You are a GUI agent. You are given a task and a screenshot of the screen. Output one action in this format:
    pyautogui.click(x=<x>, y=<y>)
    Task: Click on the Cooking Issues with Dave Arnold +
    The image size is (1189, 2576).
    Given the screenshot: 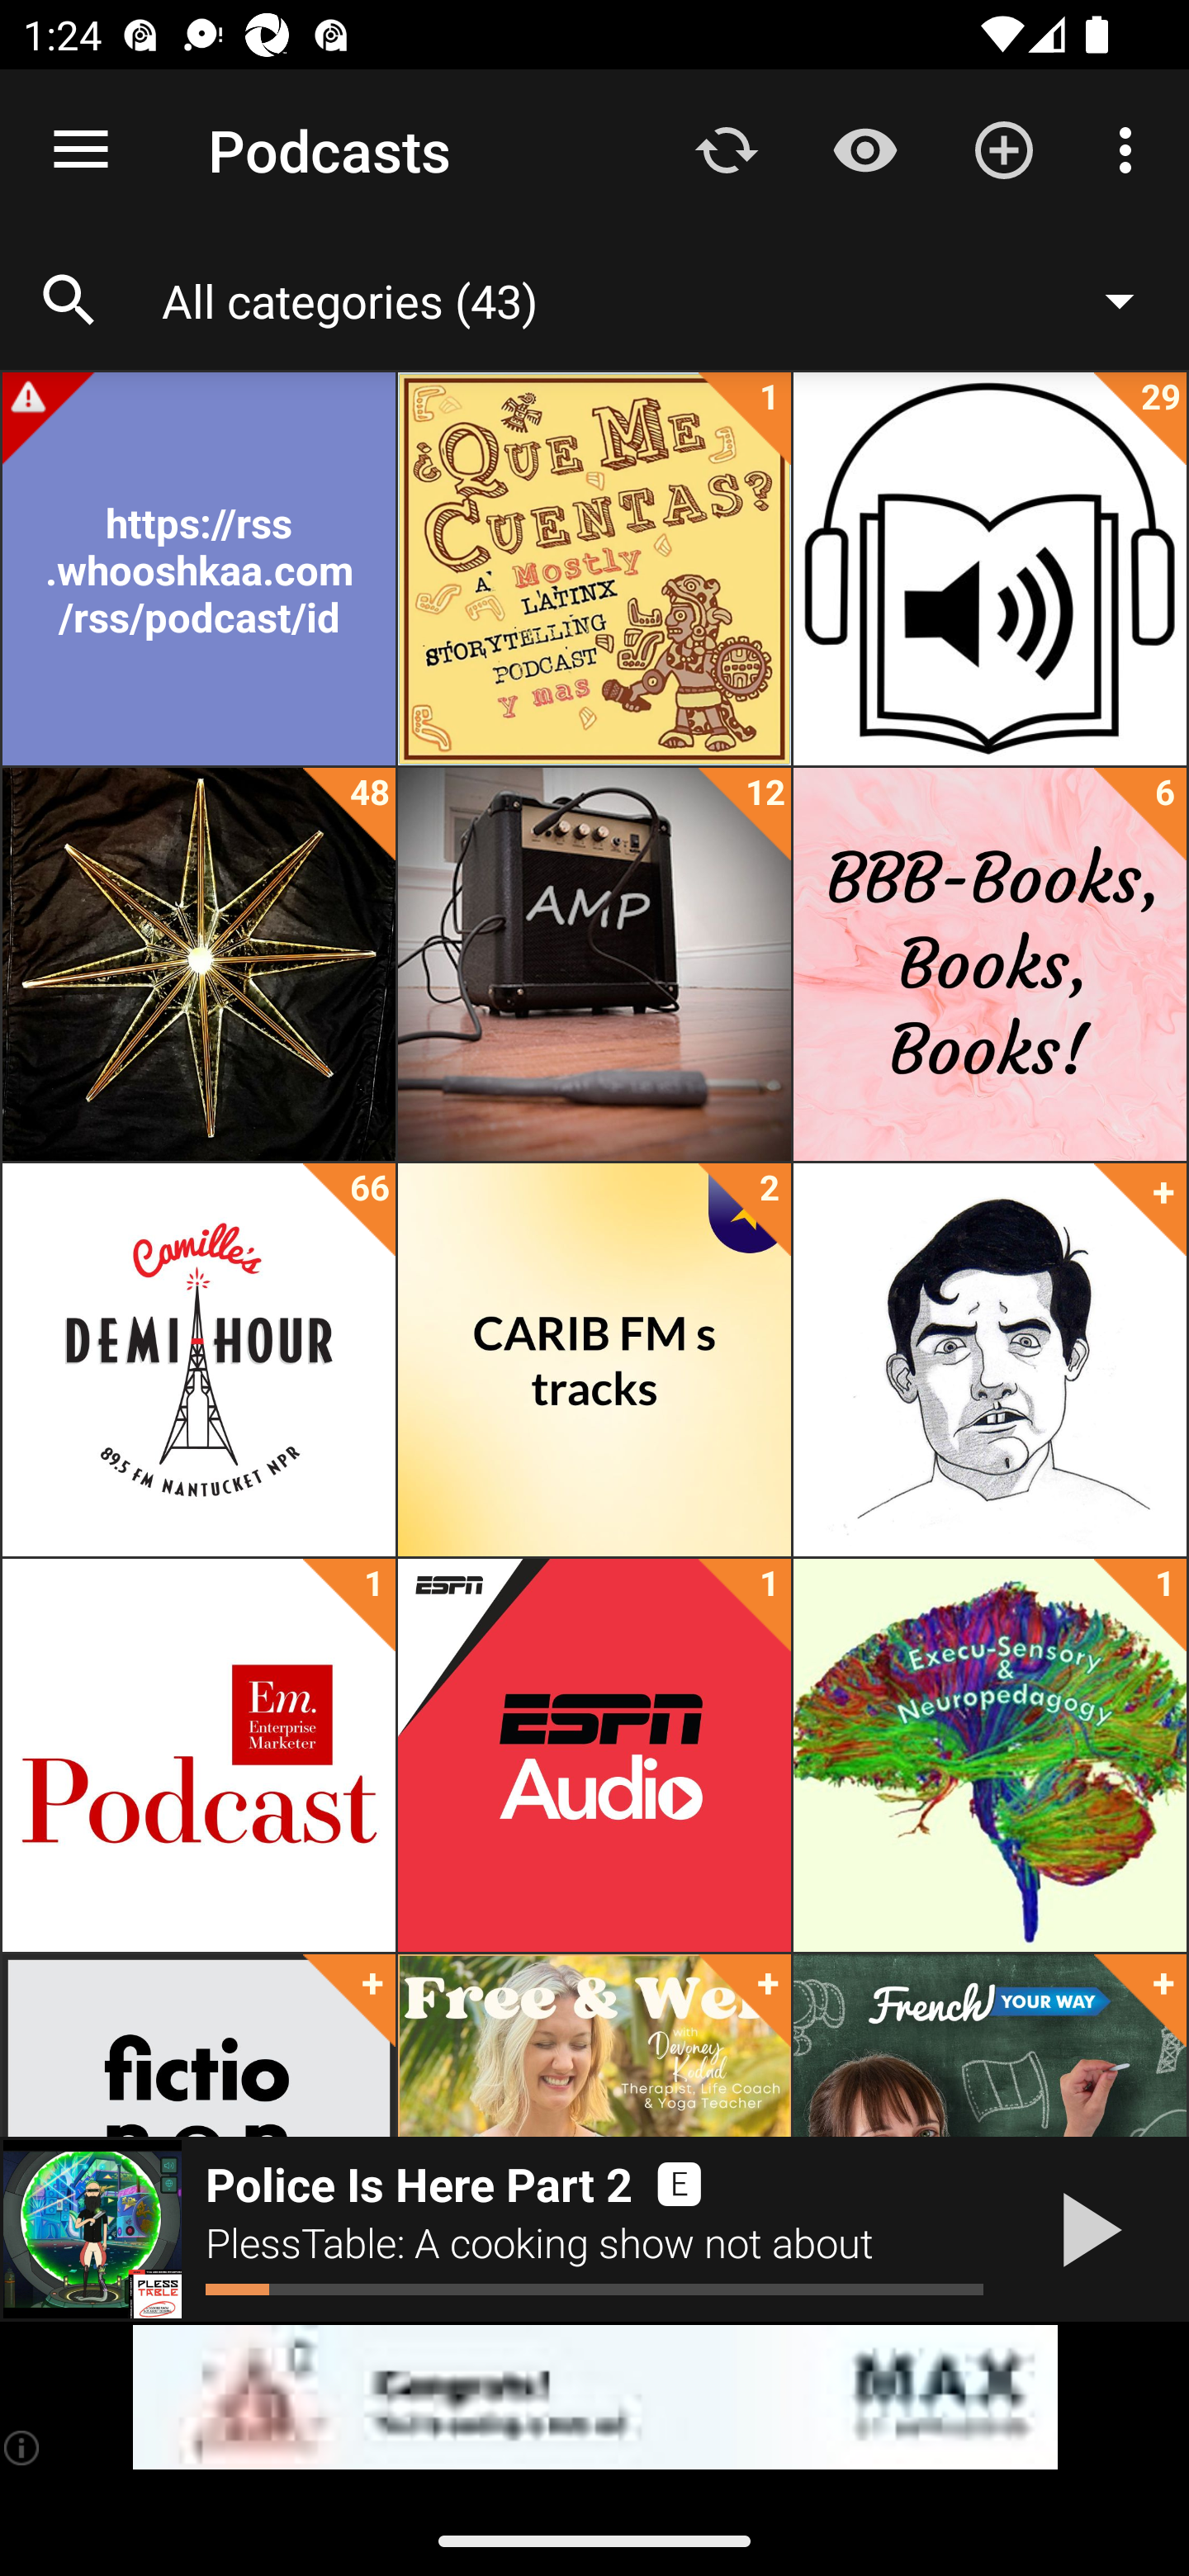 What is the action you would take?
    pyautogui.click(x=989, y=1360)
    